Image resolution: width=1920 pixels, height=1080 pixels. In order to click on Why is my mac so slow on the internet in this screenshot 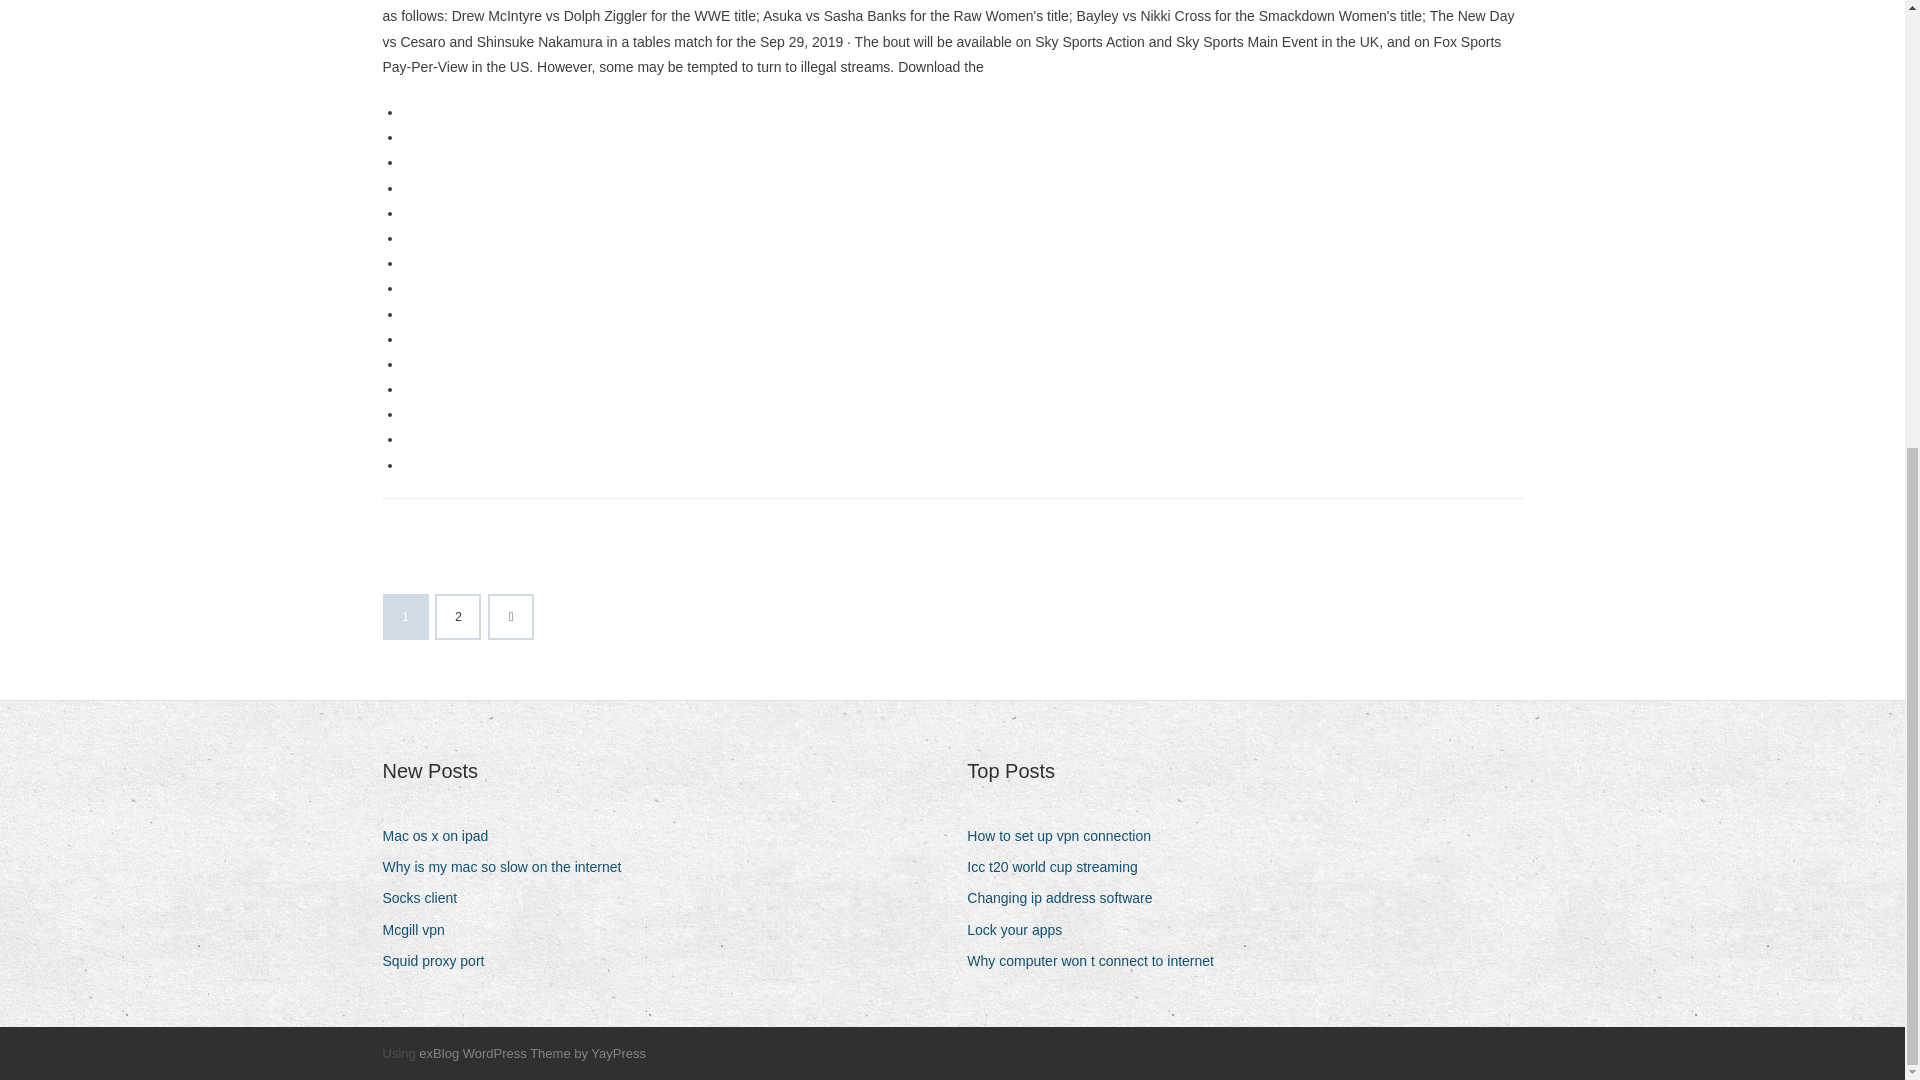, I will do `click(508, 868)`.